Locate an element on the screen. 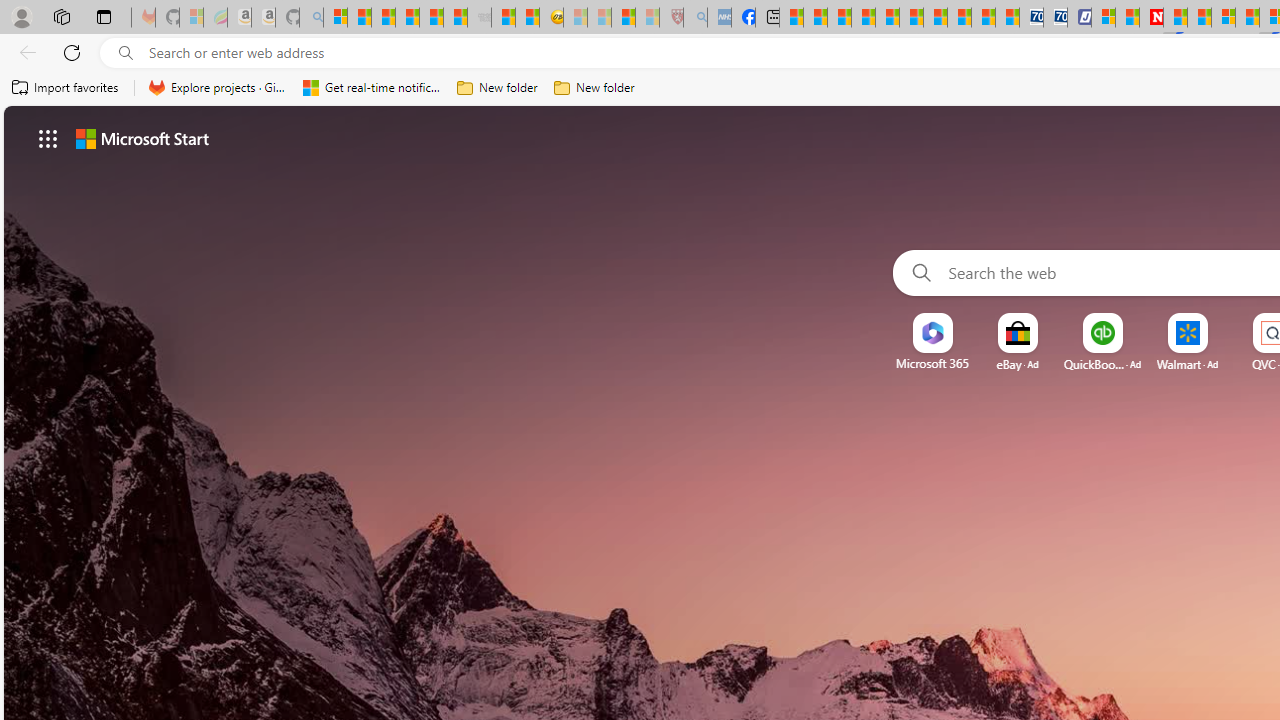  Cheap Hotels - Save70.com is located at coordinates (1056, 18).